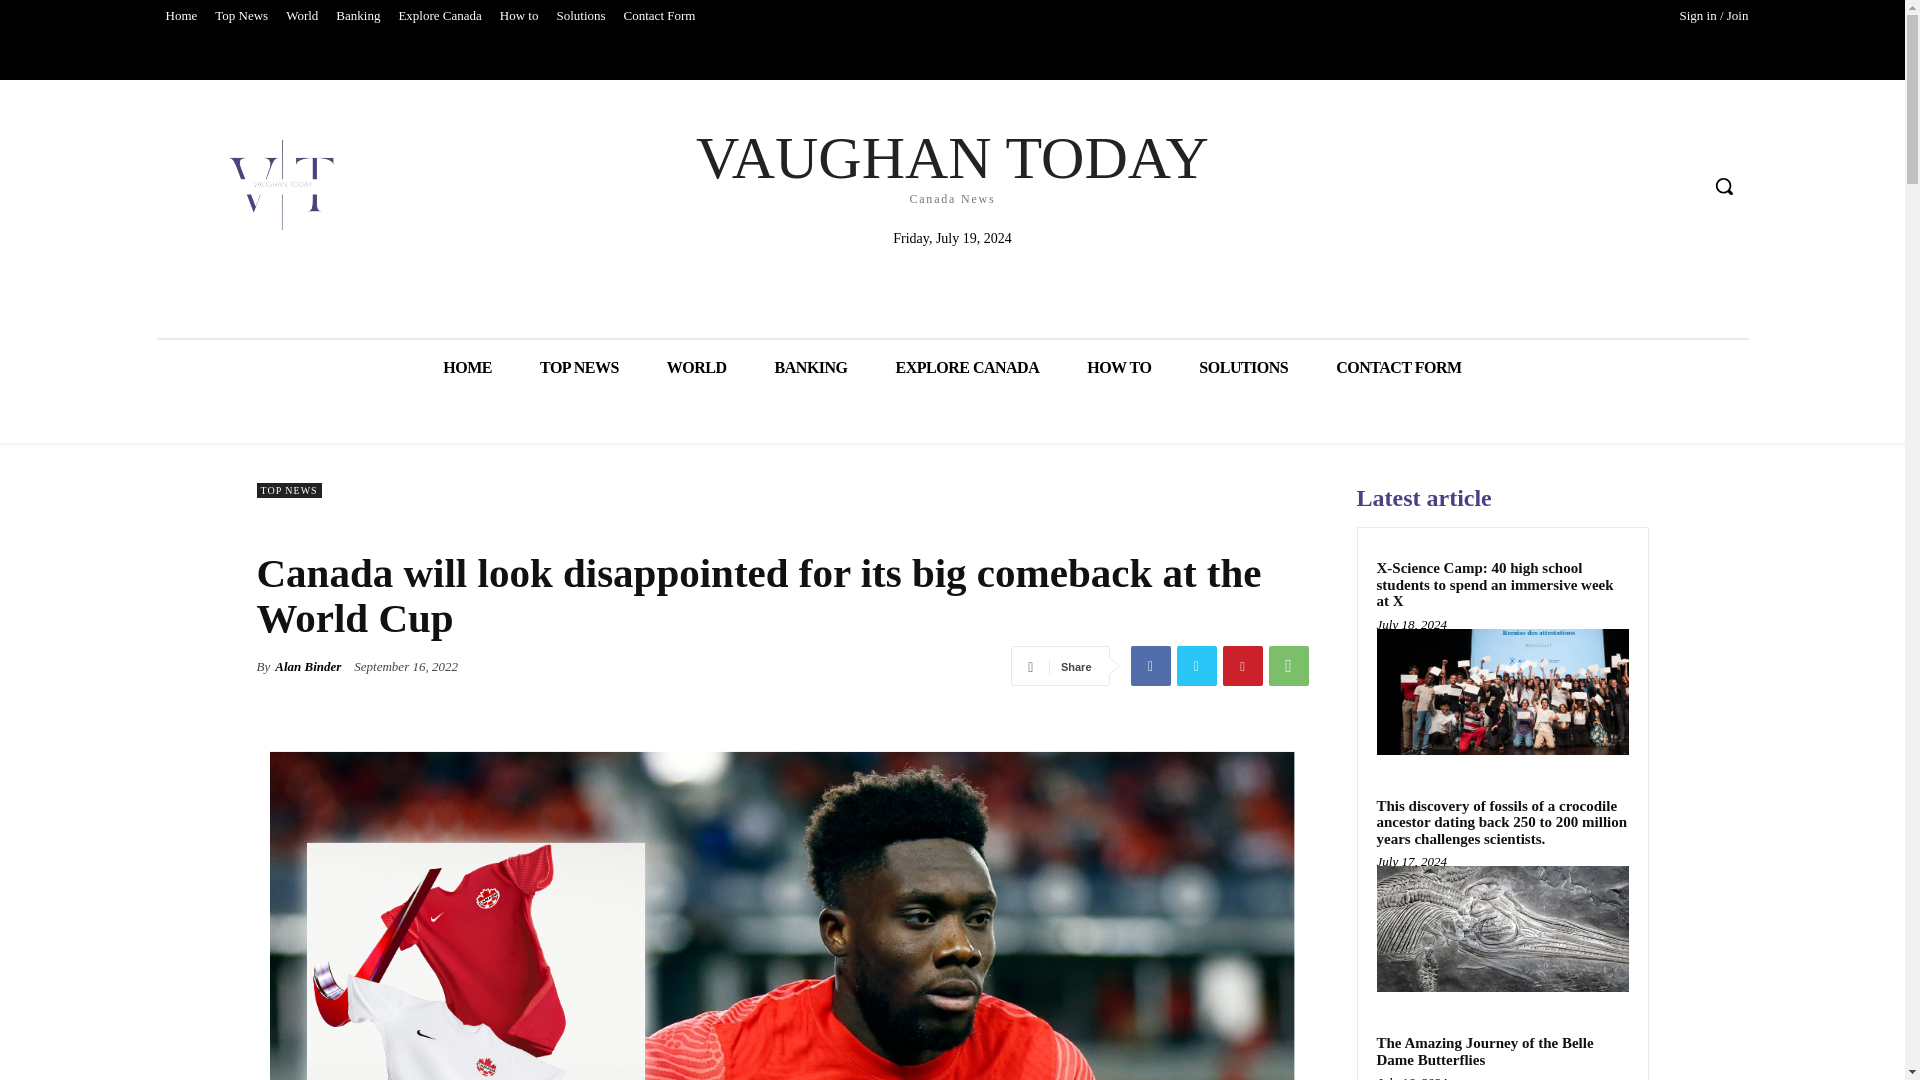 This screenshot has height=1080, width=1920. Describe the element at coordinates (467, 368) in the screenshot. I see `HOME` at that location.